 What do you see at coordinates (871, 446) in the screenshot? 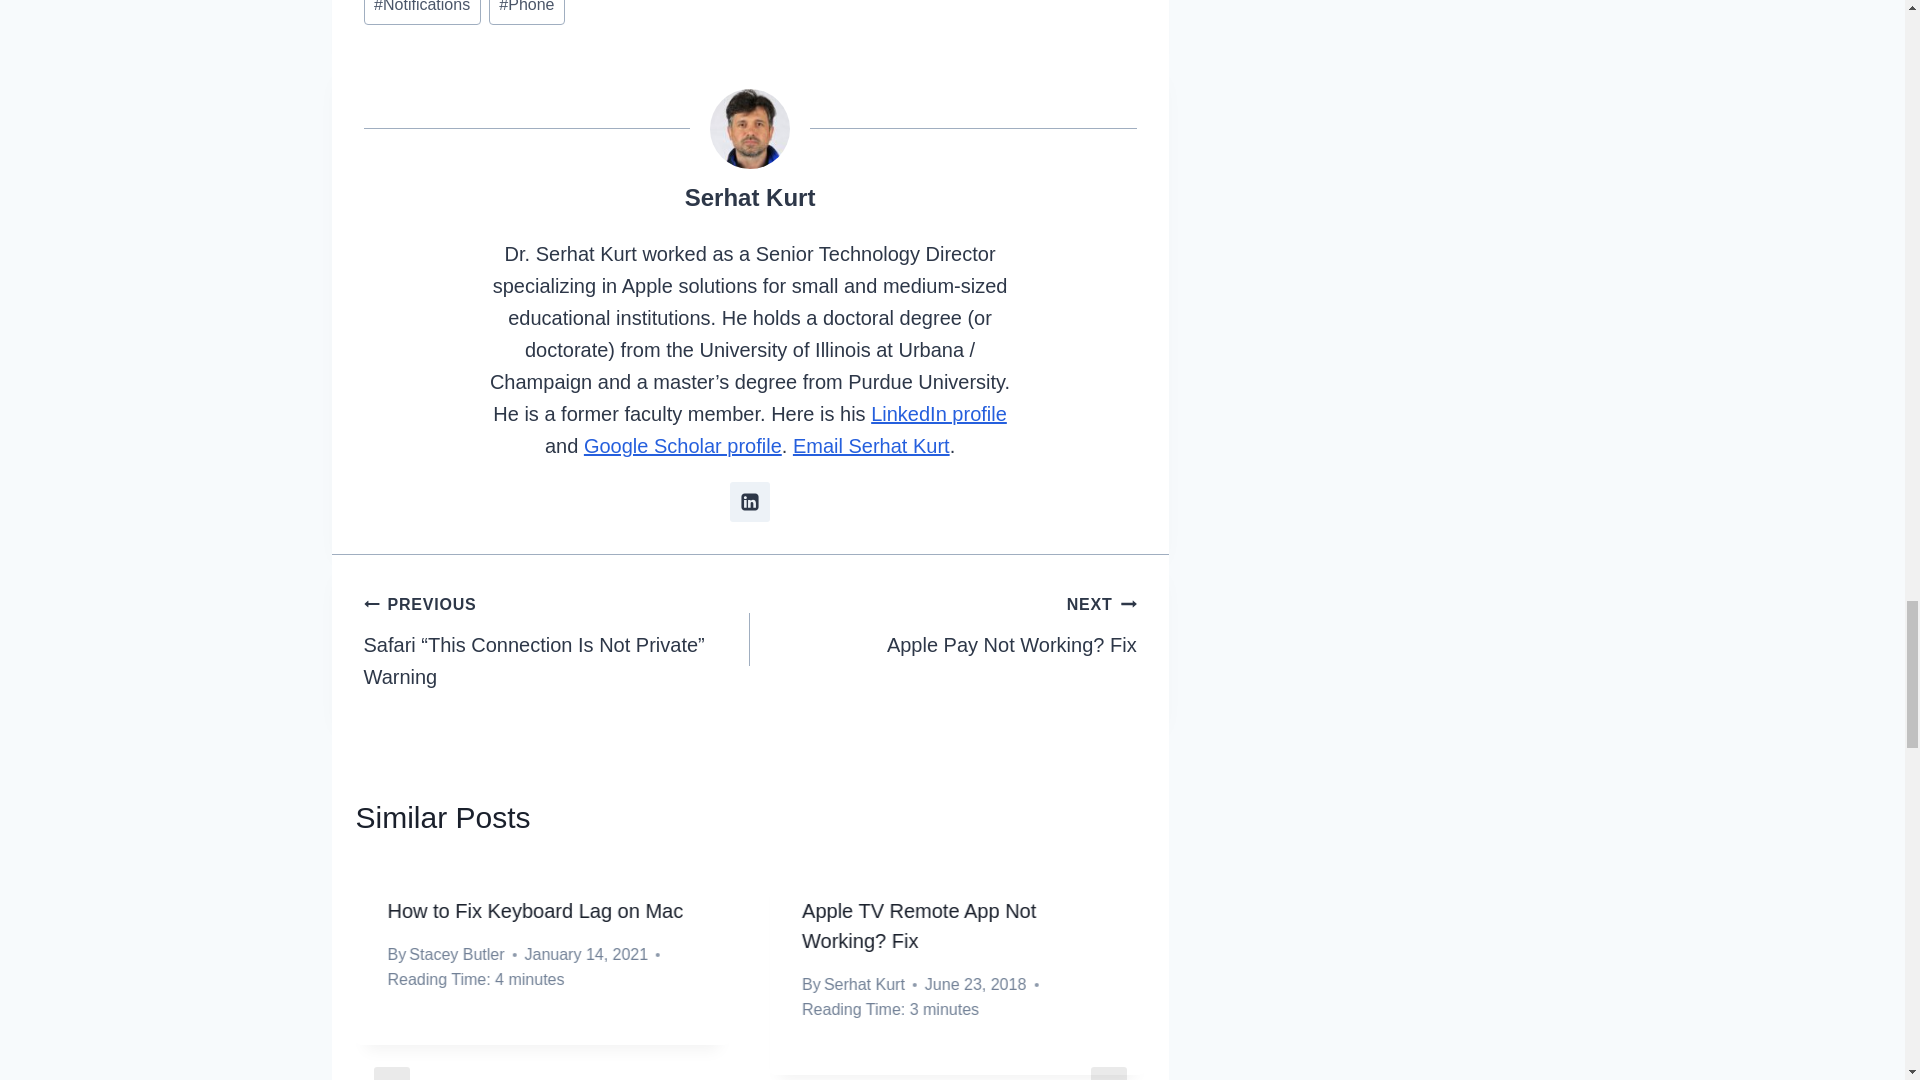
I see `Email Serhat Kurt` at bounding box center [871, 446].